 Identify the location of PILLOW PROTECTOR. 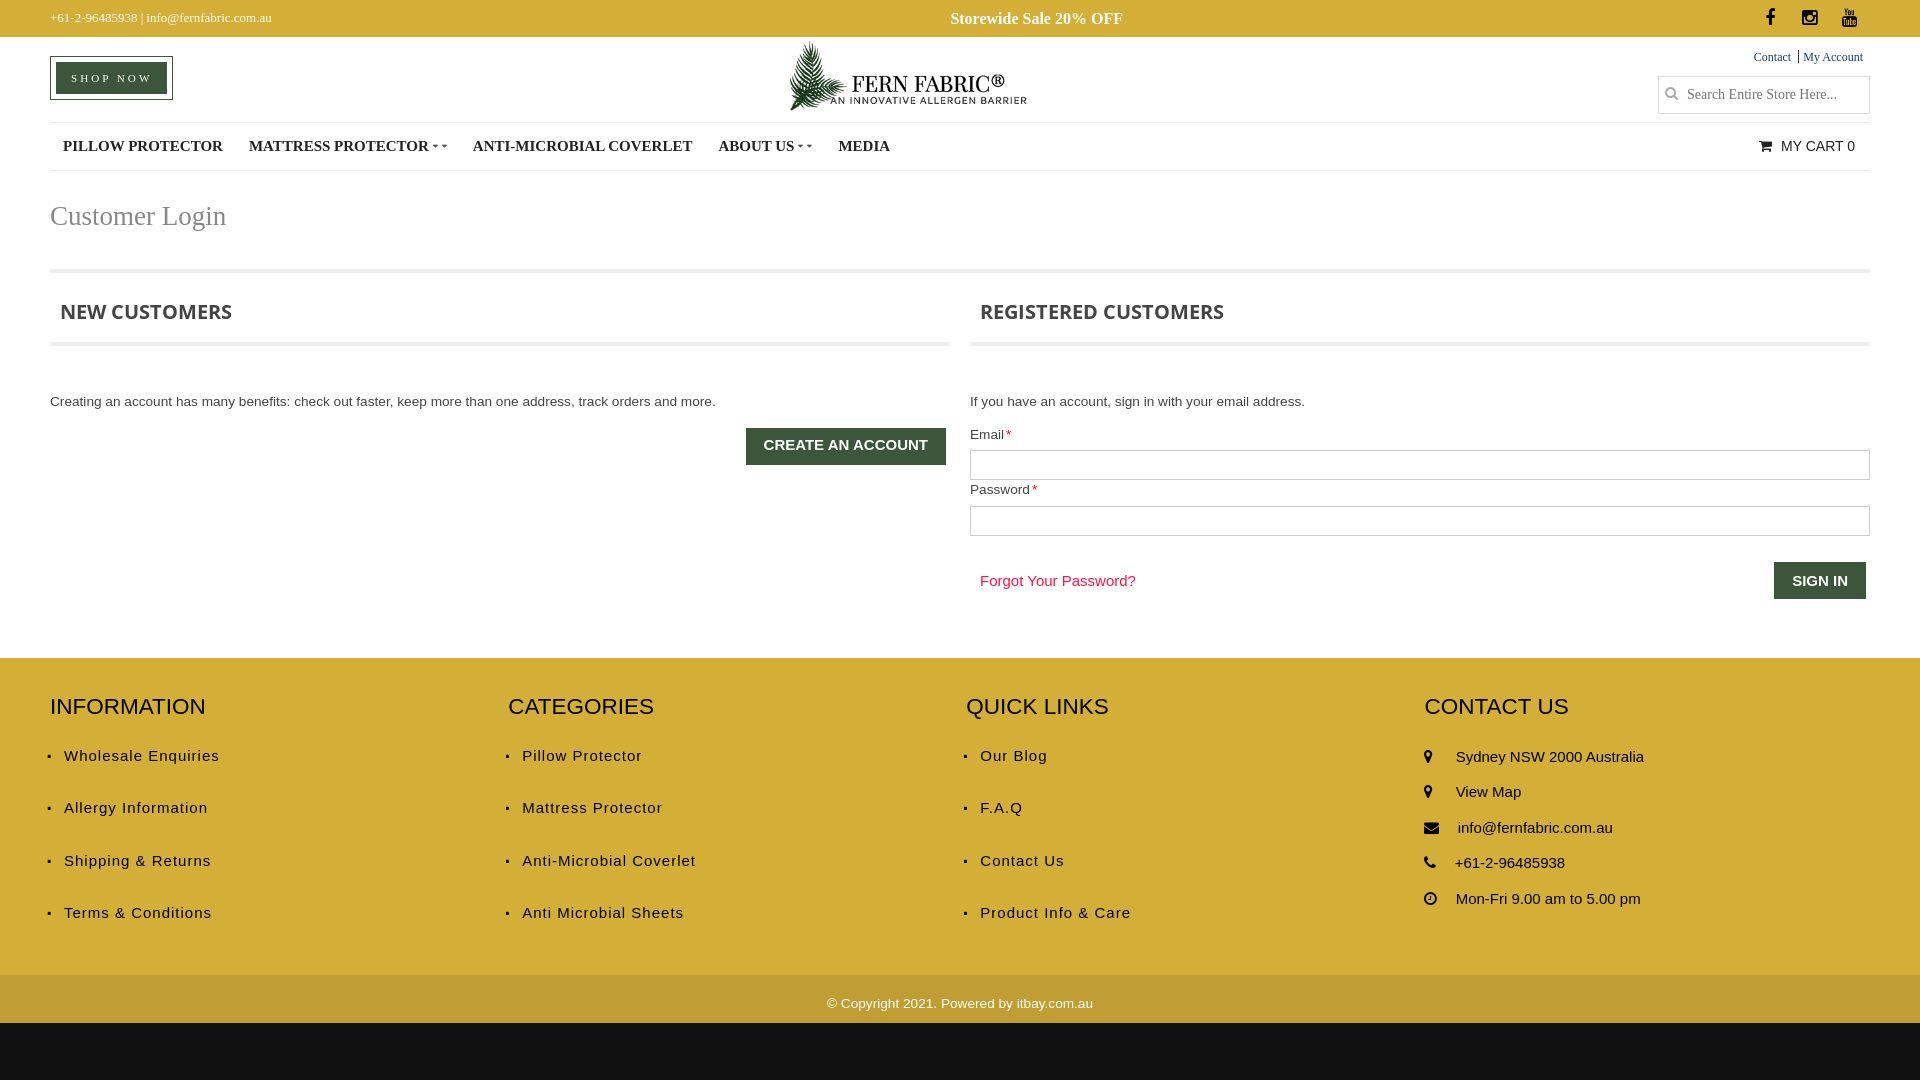
(143, 146).